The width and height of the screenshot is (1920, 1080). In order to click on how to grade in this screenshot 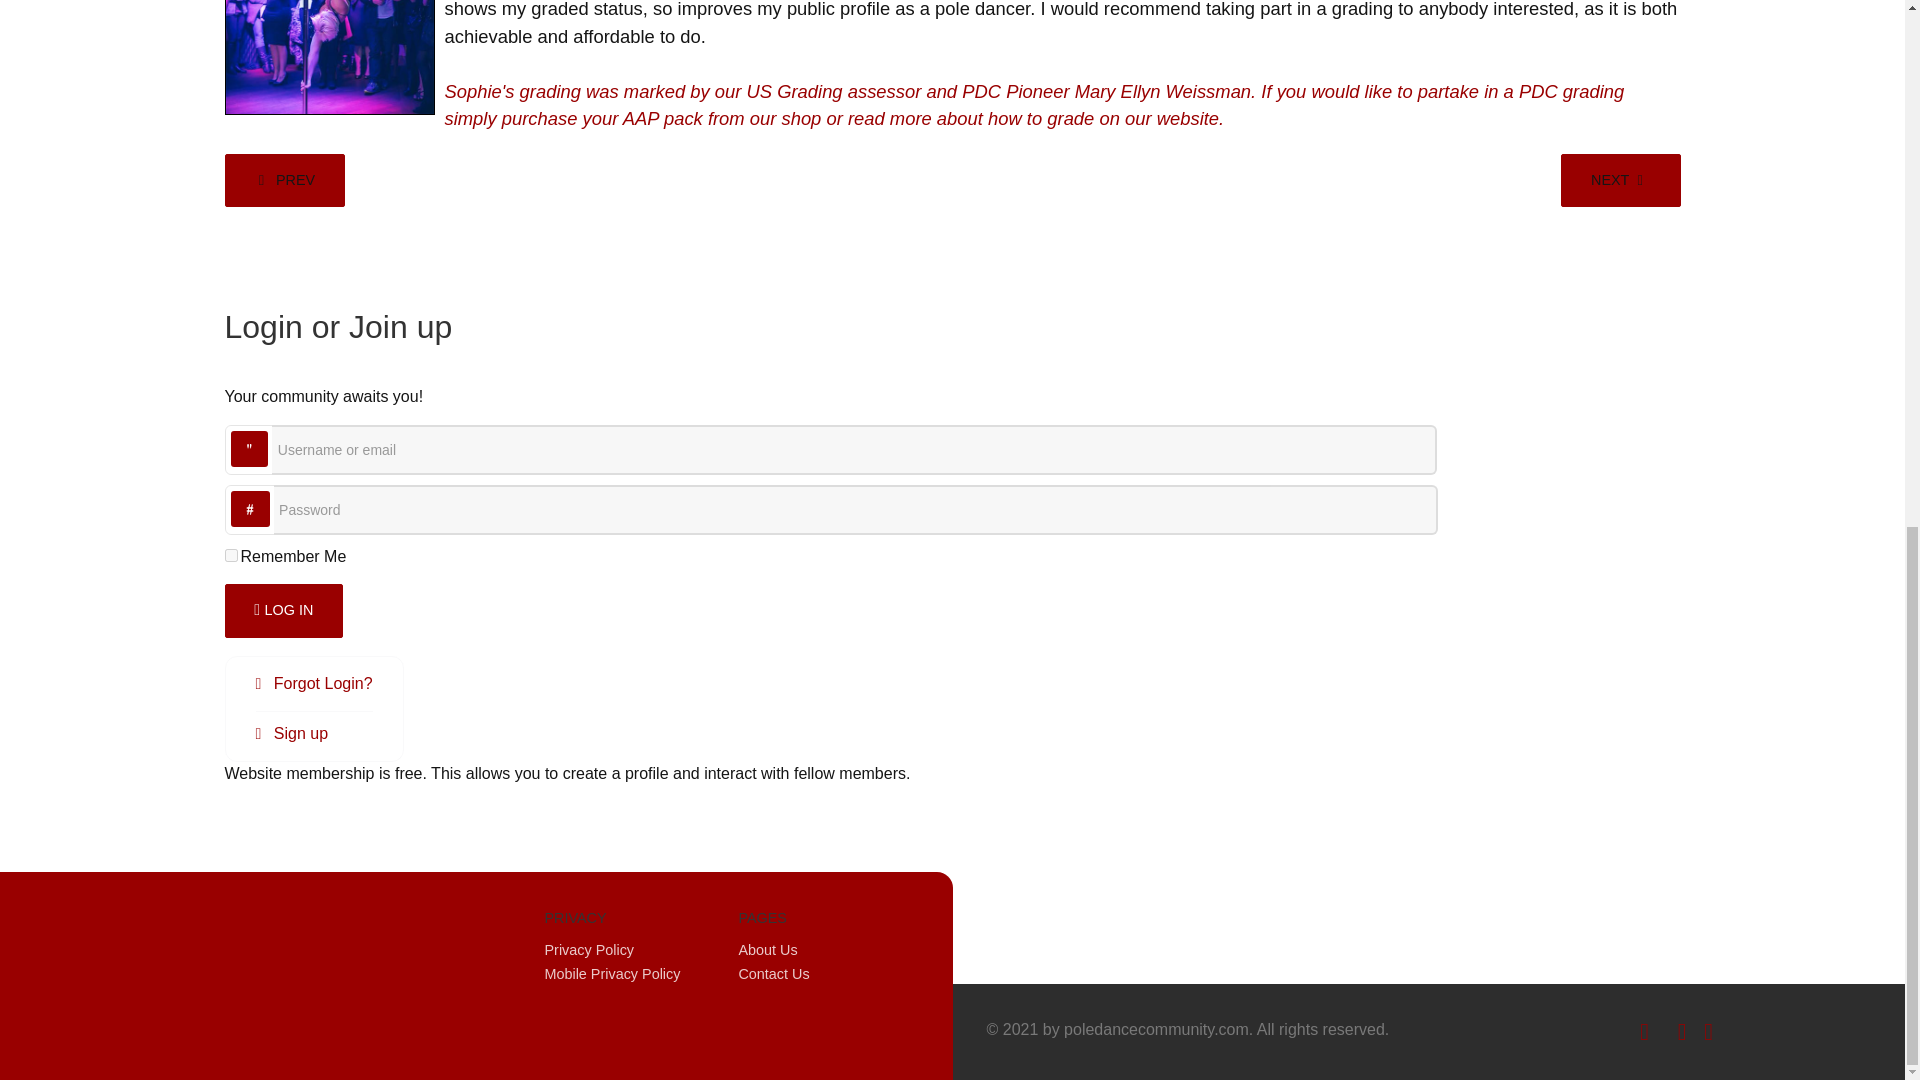, I will do `click(1041, 118)`.